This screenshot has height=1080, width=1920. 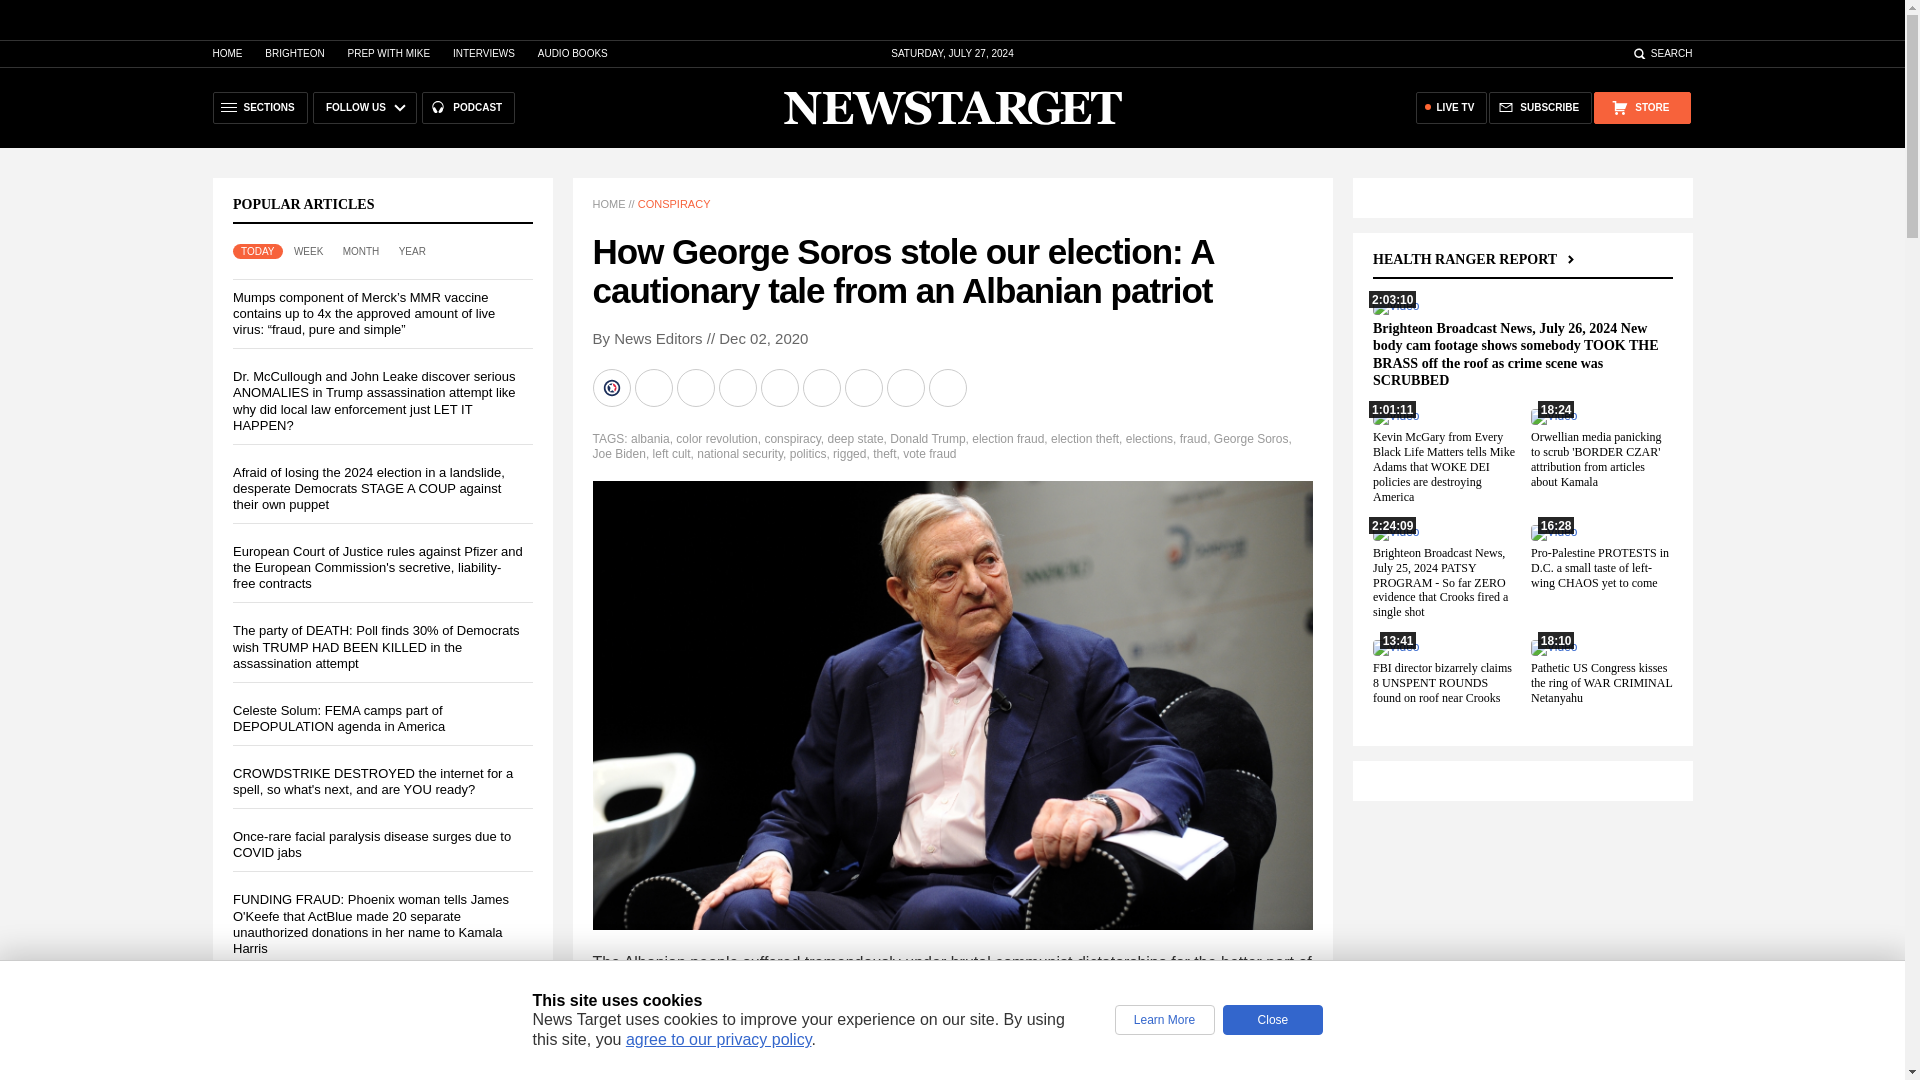 I want to click on STORE, so click(x=1641, y=108).